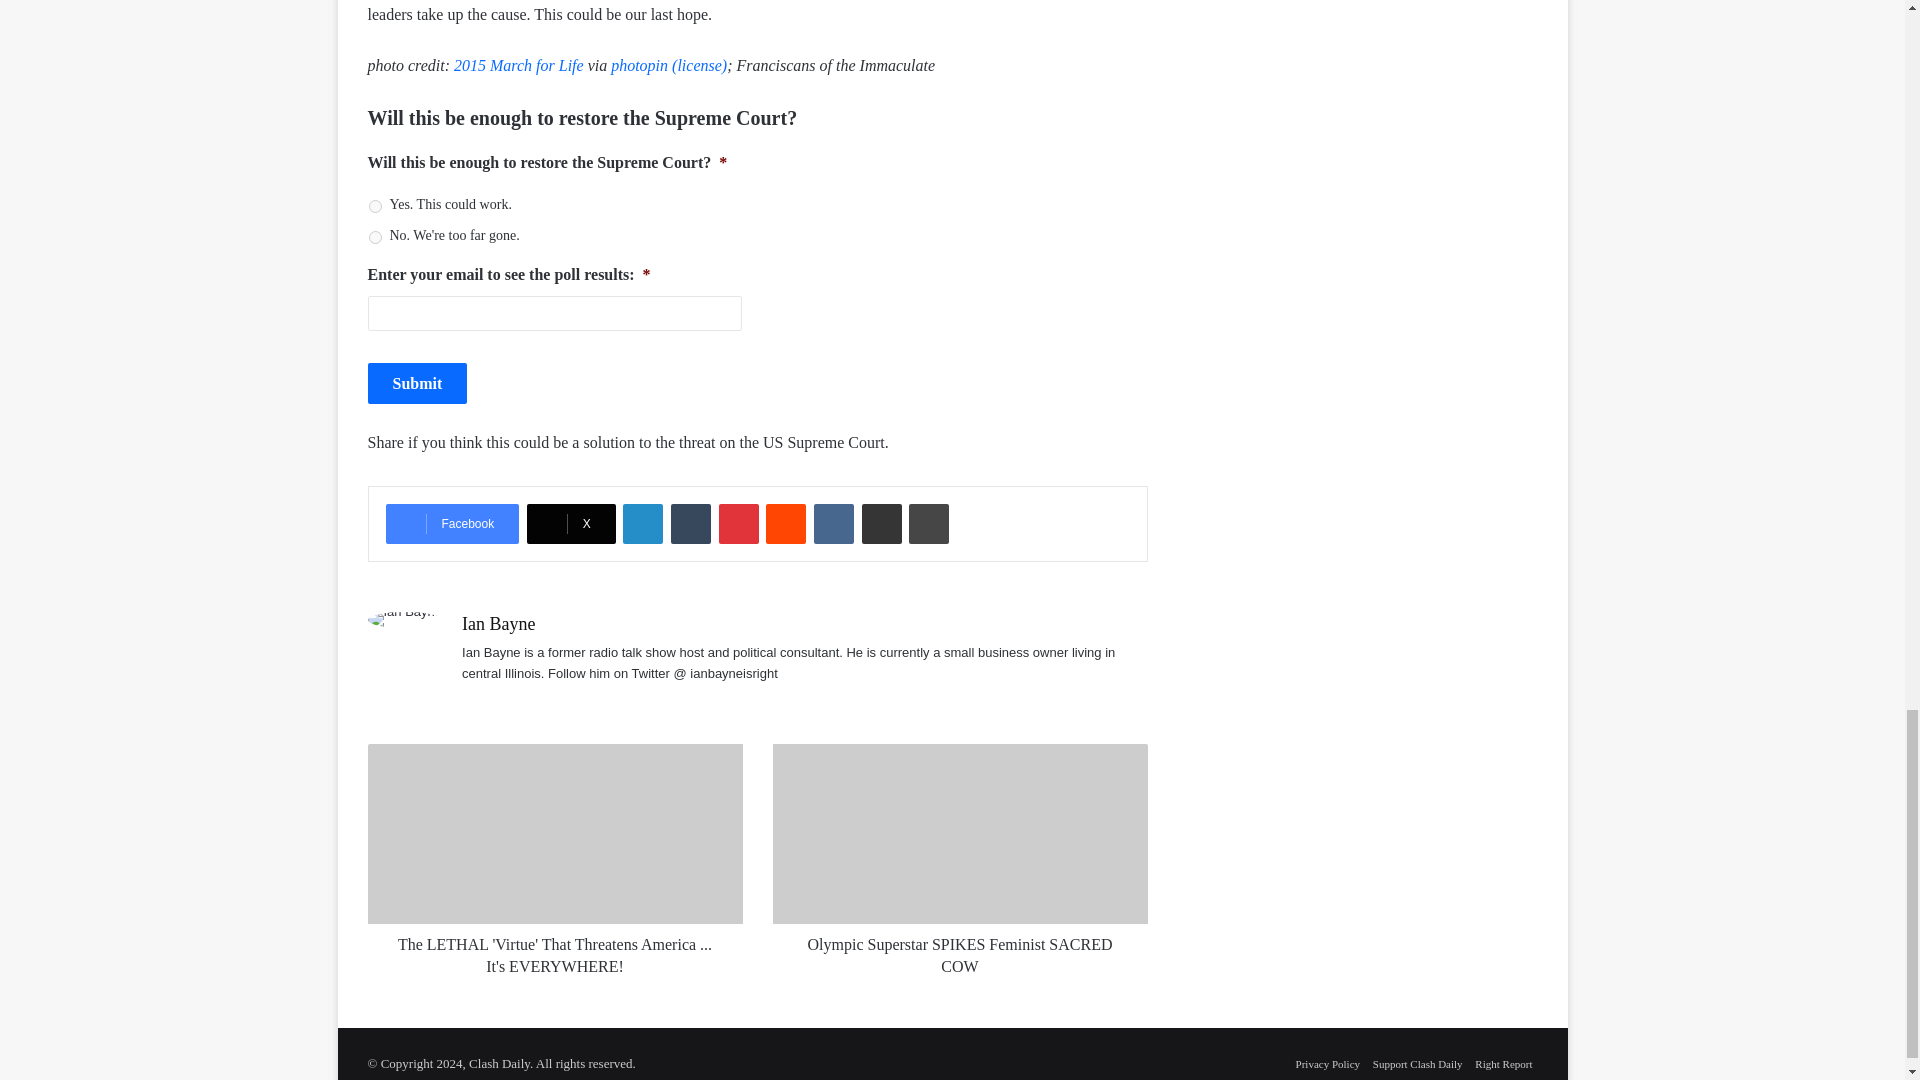 The height and width of the screenshot is (1080, 1920). What do you see at coordinates (738, 524) in the screenshot?
I see `Pinterest` at bounding box center [738, 524].